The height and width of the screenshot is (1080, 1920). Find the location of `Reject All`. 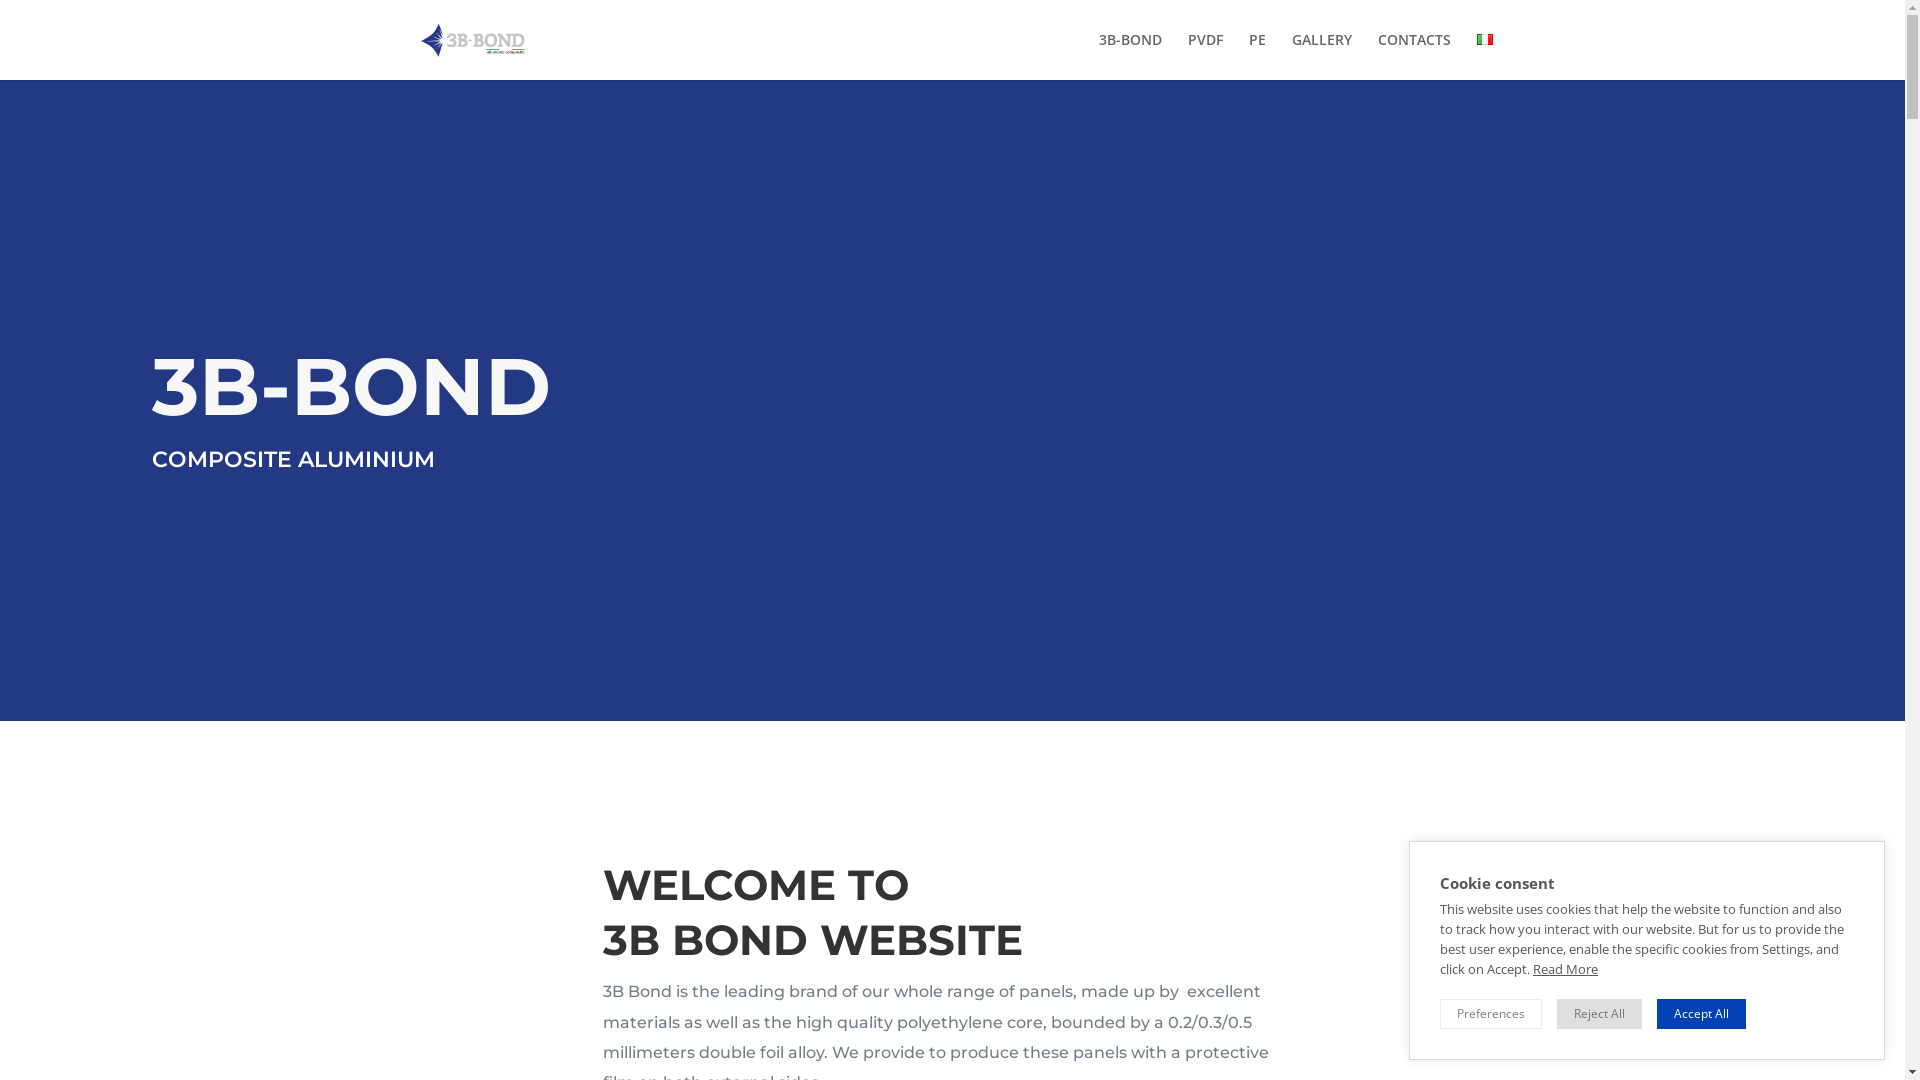

Reject All is located at coordinates (1600, 1014).